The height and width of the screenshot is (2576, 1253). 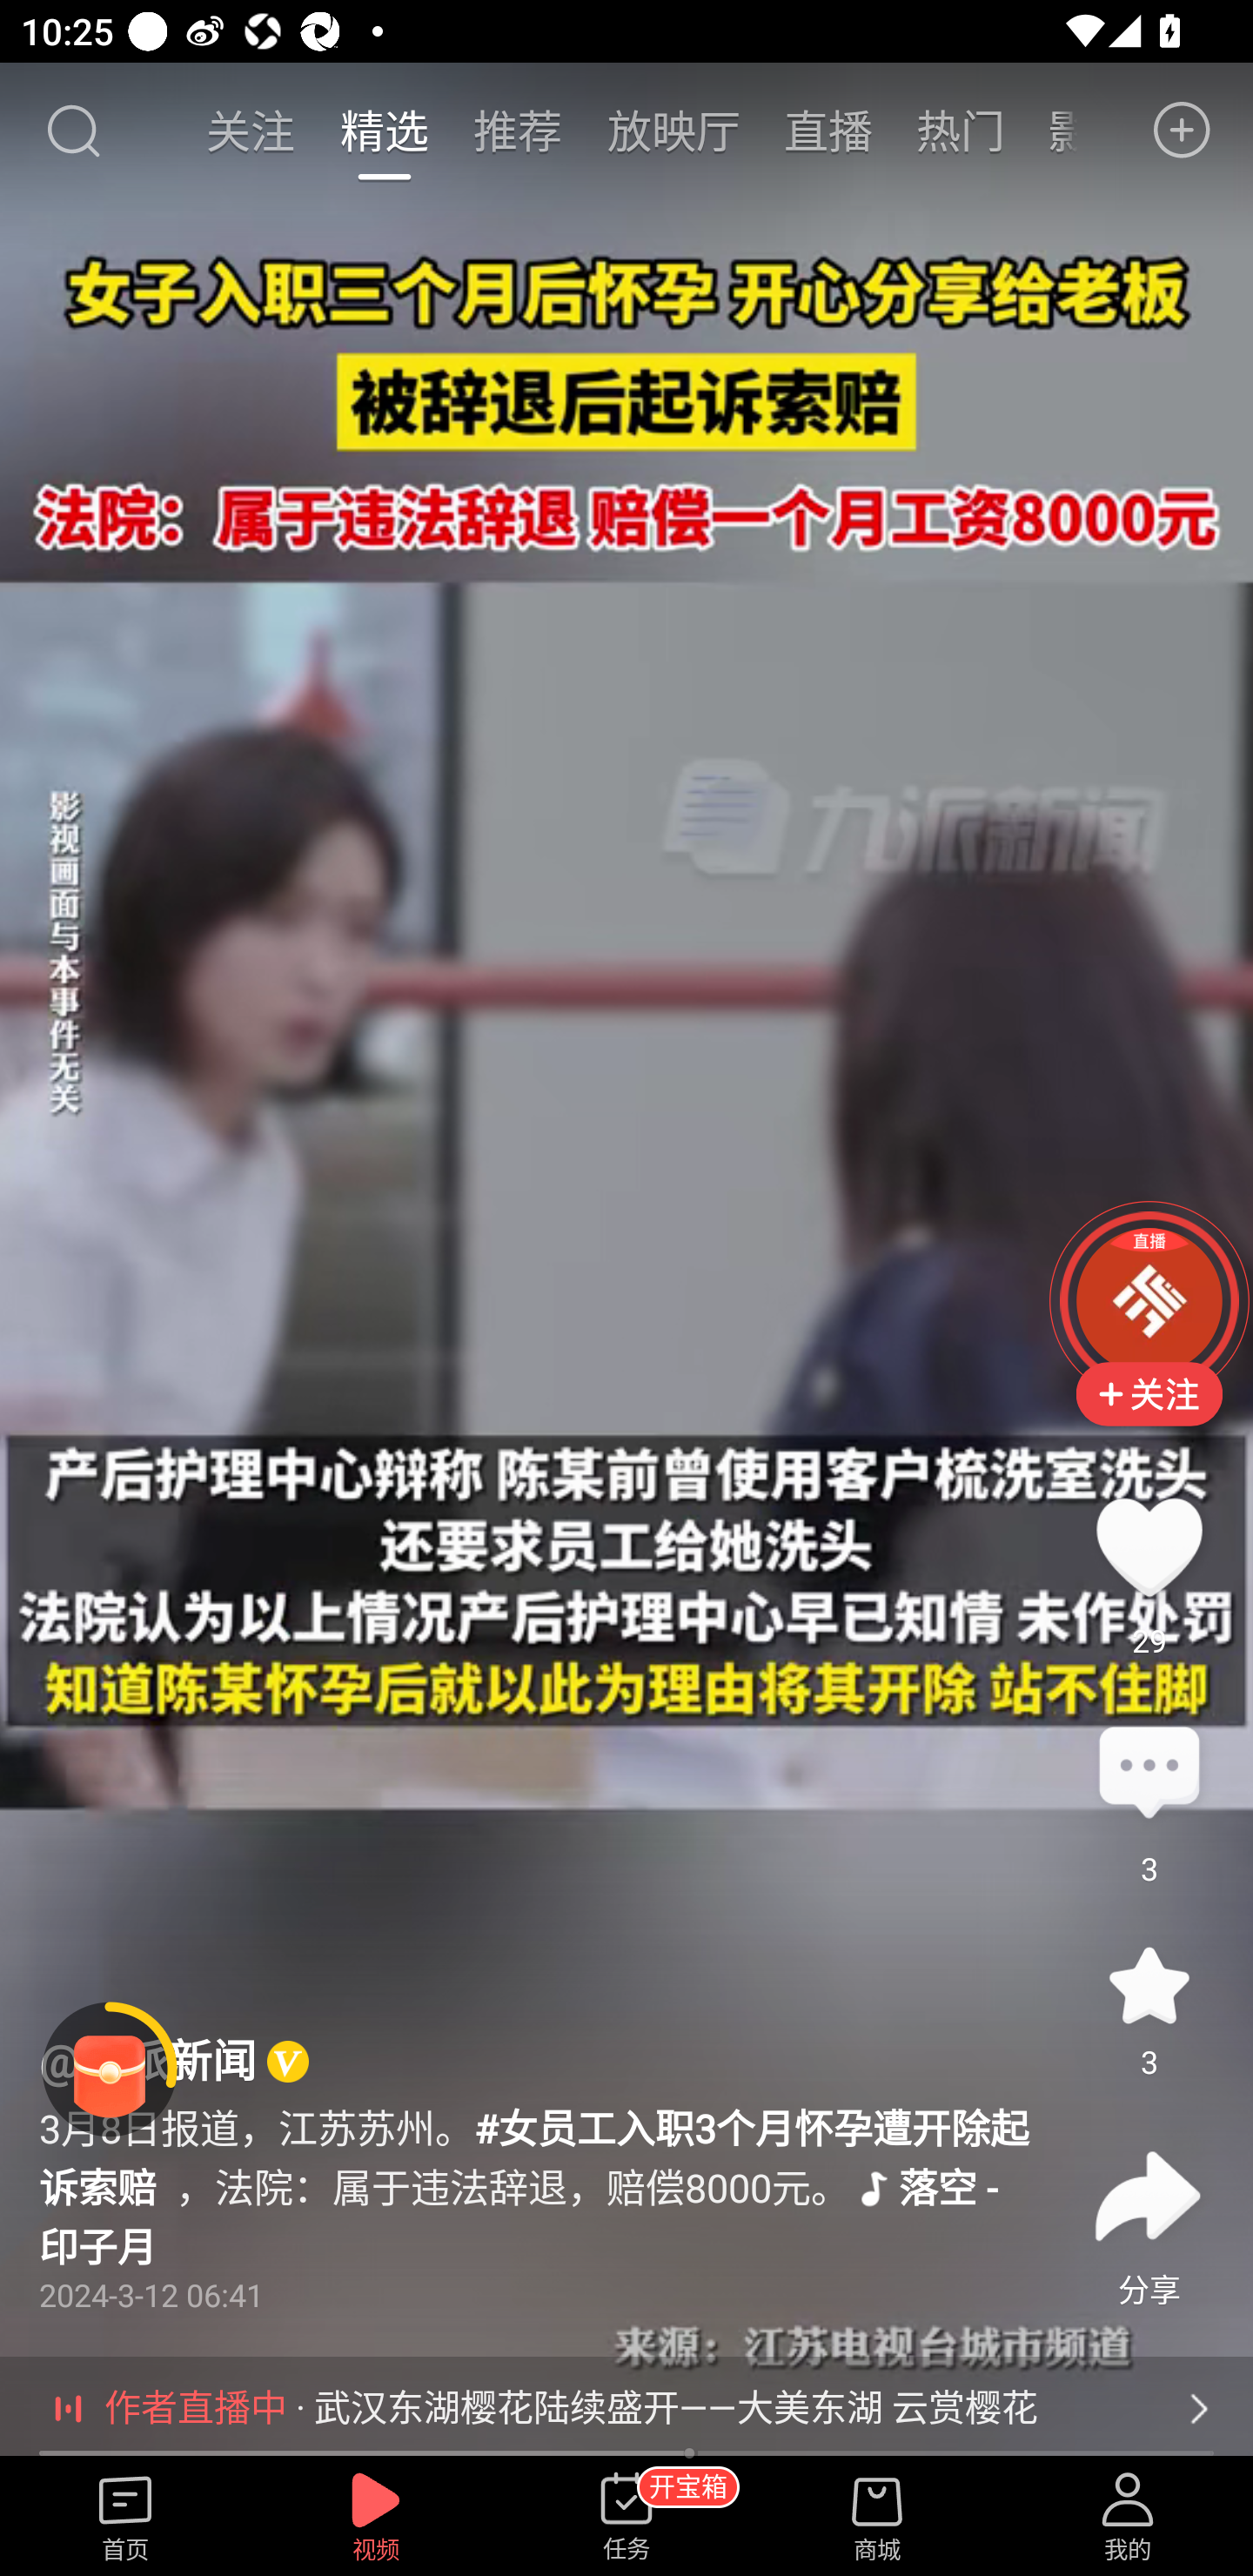 What do you see at coordinates (1149, 1300) in the screenshot?
I see `头像，直播中` at bounding box center [1149, 1300].